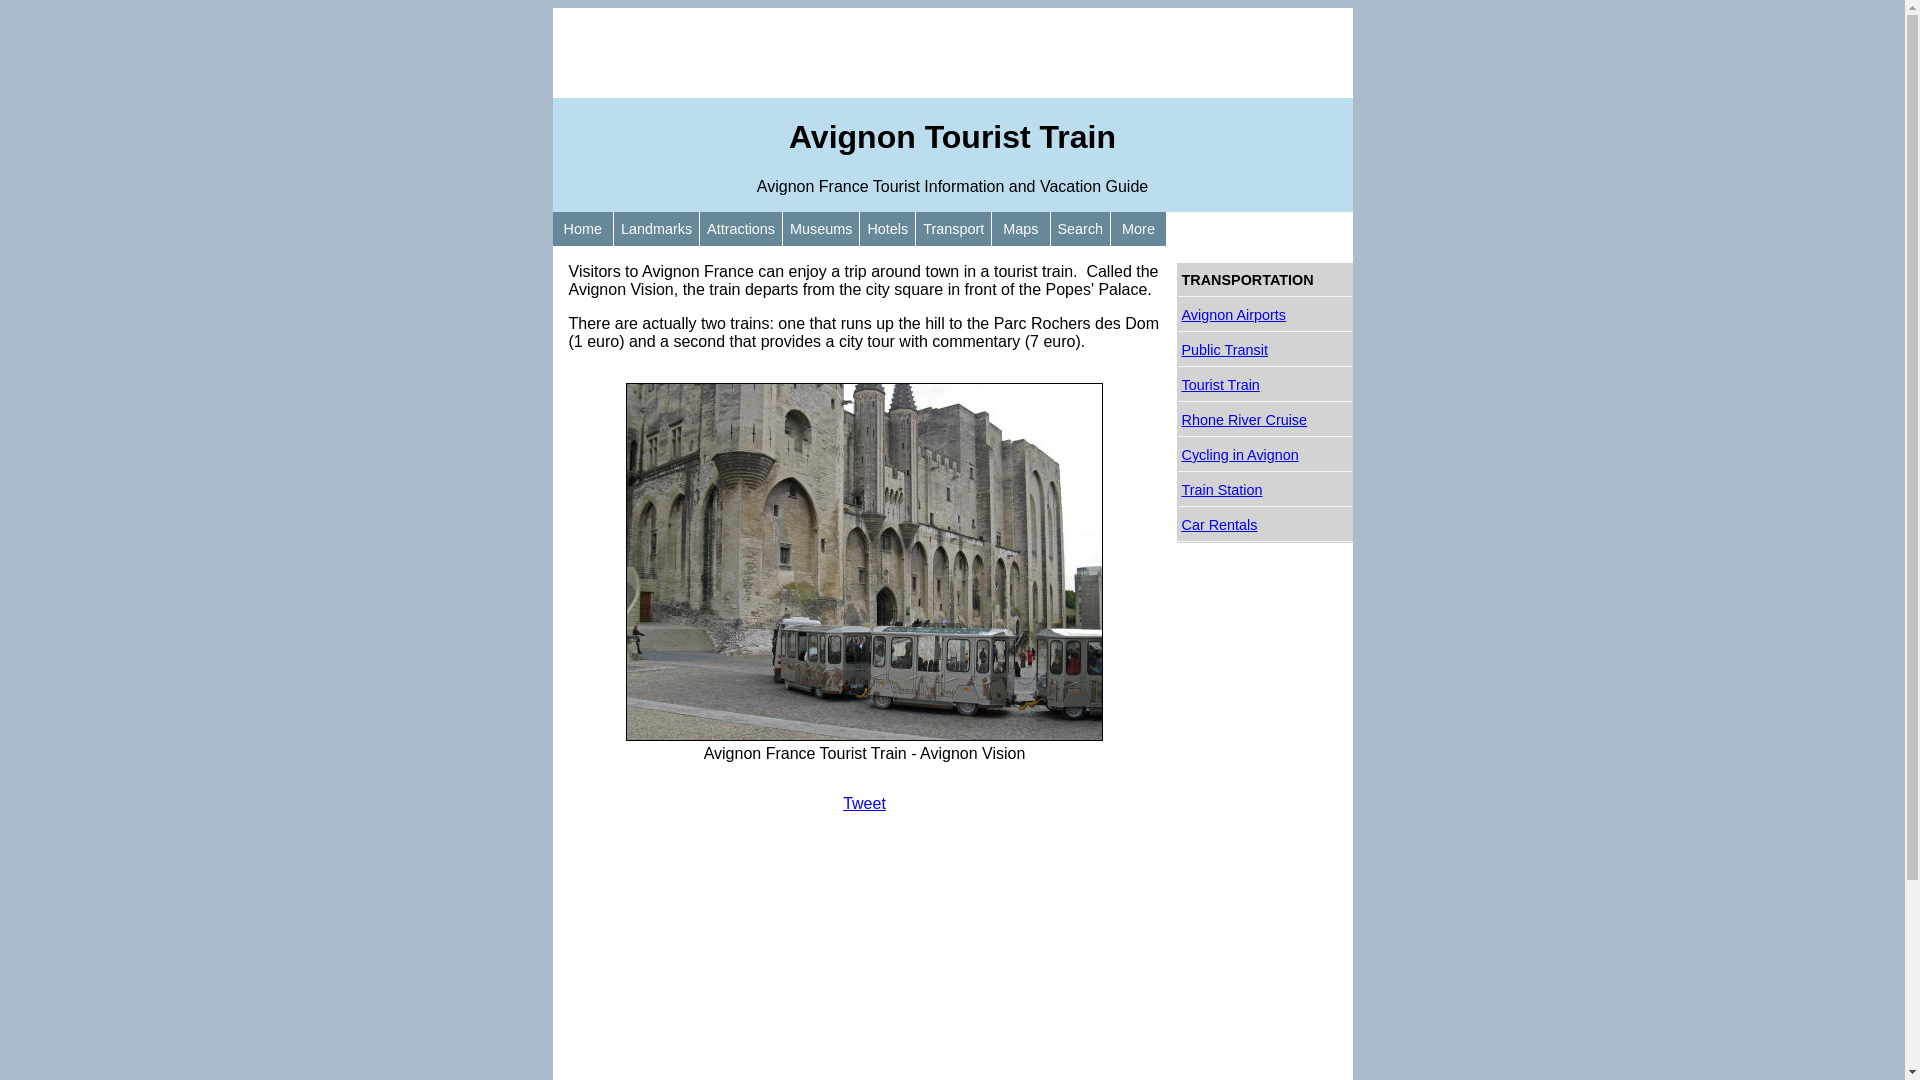 This screenshot has height=1080, width=1920. What do you see at coordinates (1265, 280) in the screenshot?
I see `TRANSPORTATION` at bounding box center [1265, 280].